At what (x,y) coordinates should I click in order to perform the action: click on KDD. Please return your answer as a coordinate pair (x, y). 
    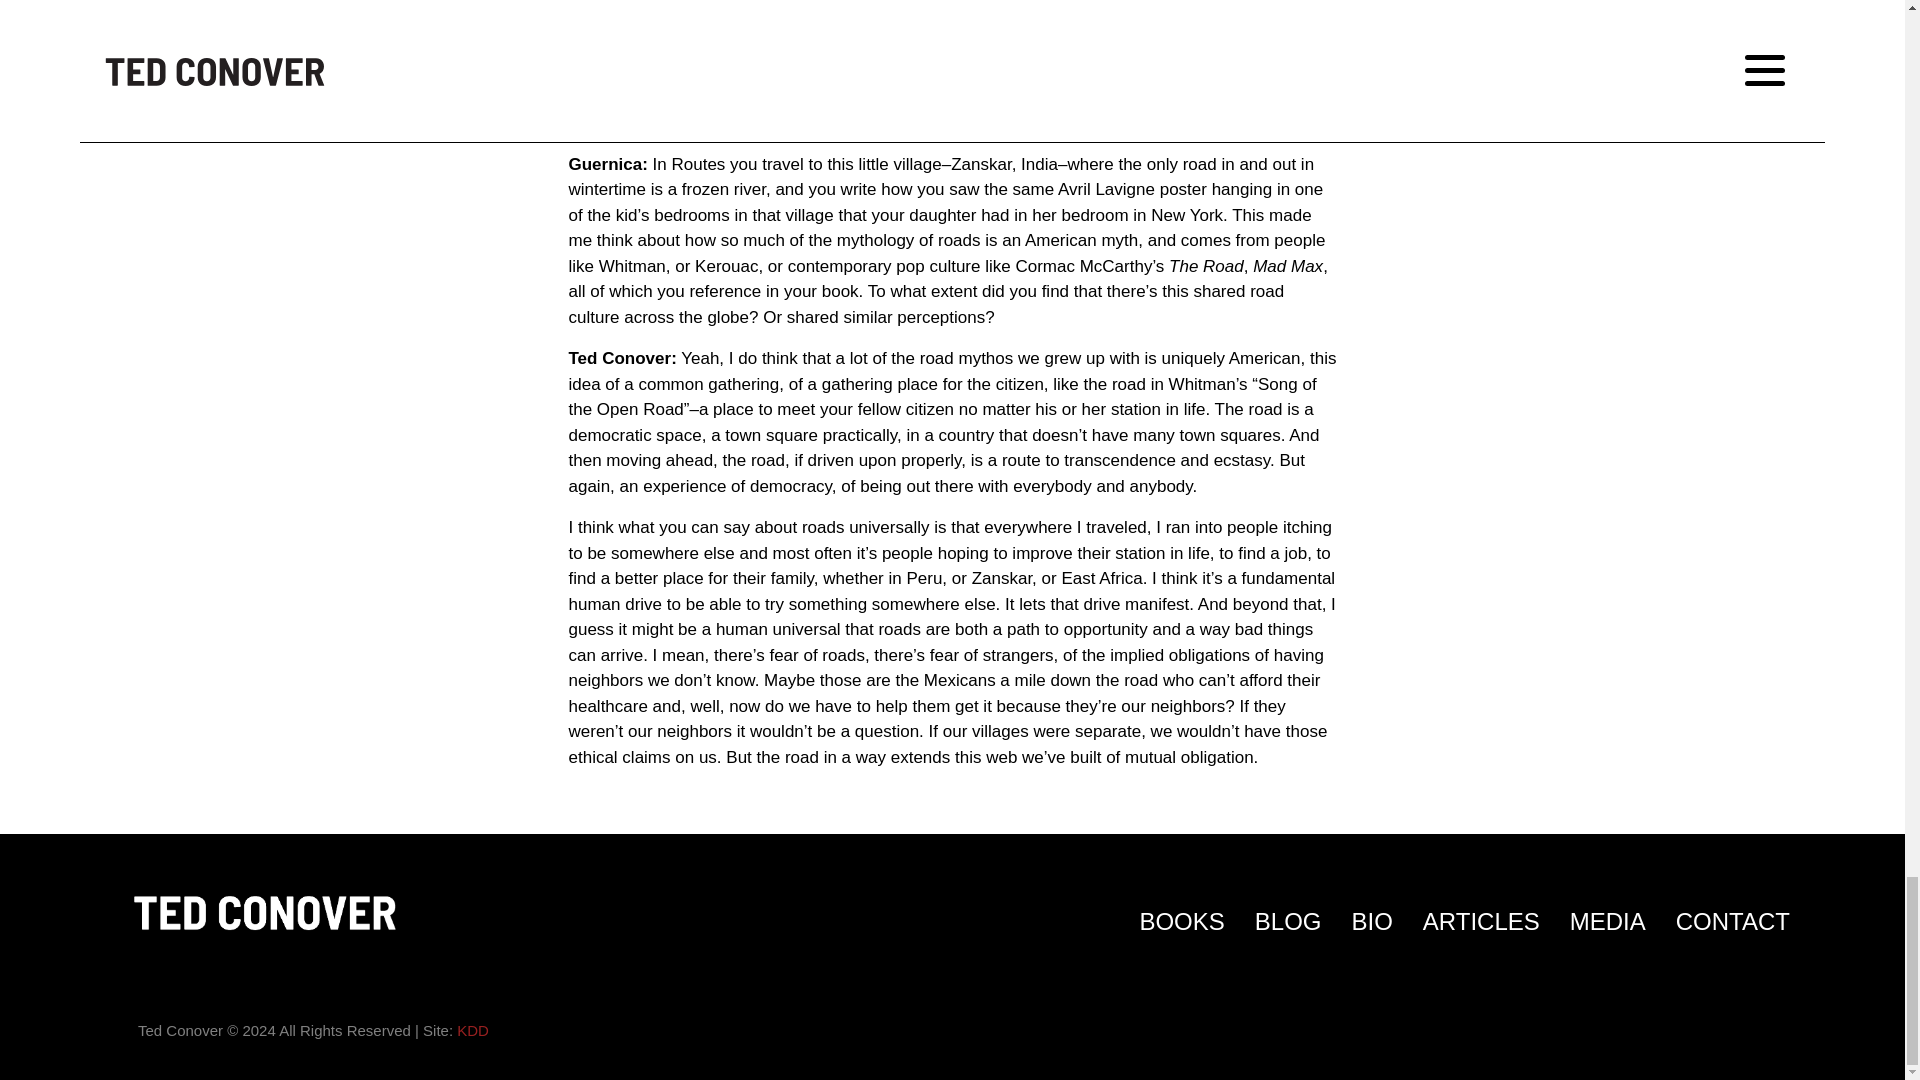
    Looking at the image, I should click on (472, 1030).